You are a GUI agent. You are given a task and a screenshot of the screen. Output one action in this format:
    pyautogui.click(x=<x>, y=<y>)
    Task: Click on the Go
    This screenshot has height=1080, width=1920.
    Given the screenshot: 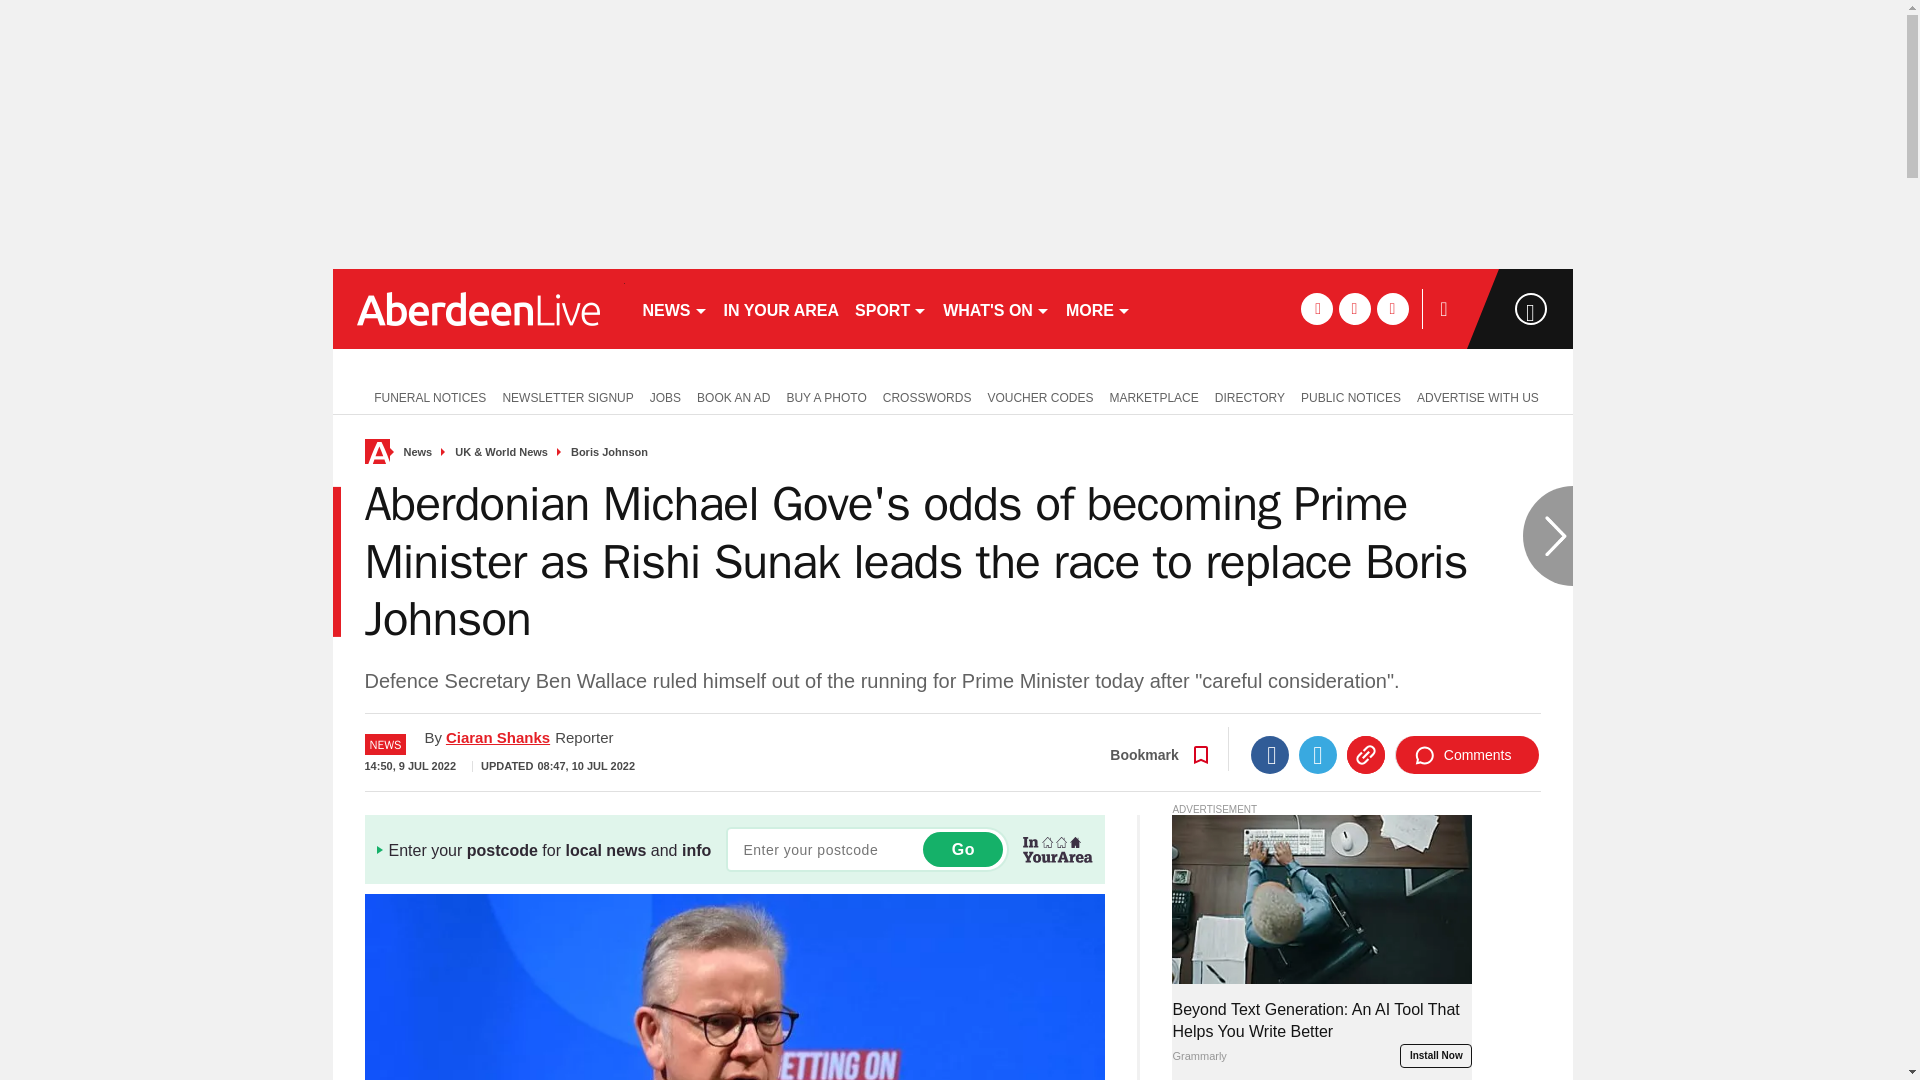 What is the action you would take?
    pyautogui.click(x=962, y=849)
    